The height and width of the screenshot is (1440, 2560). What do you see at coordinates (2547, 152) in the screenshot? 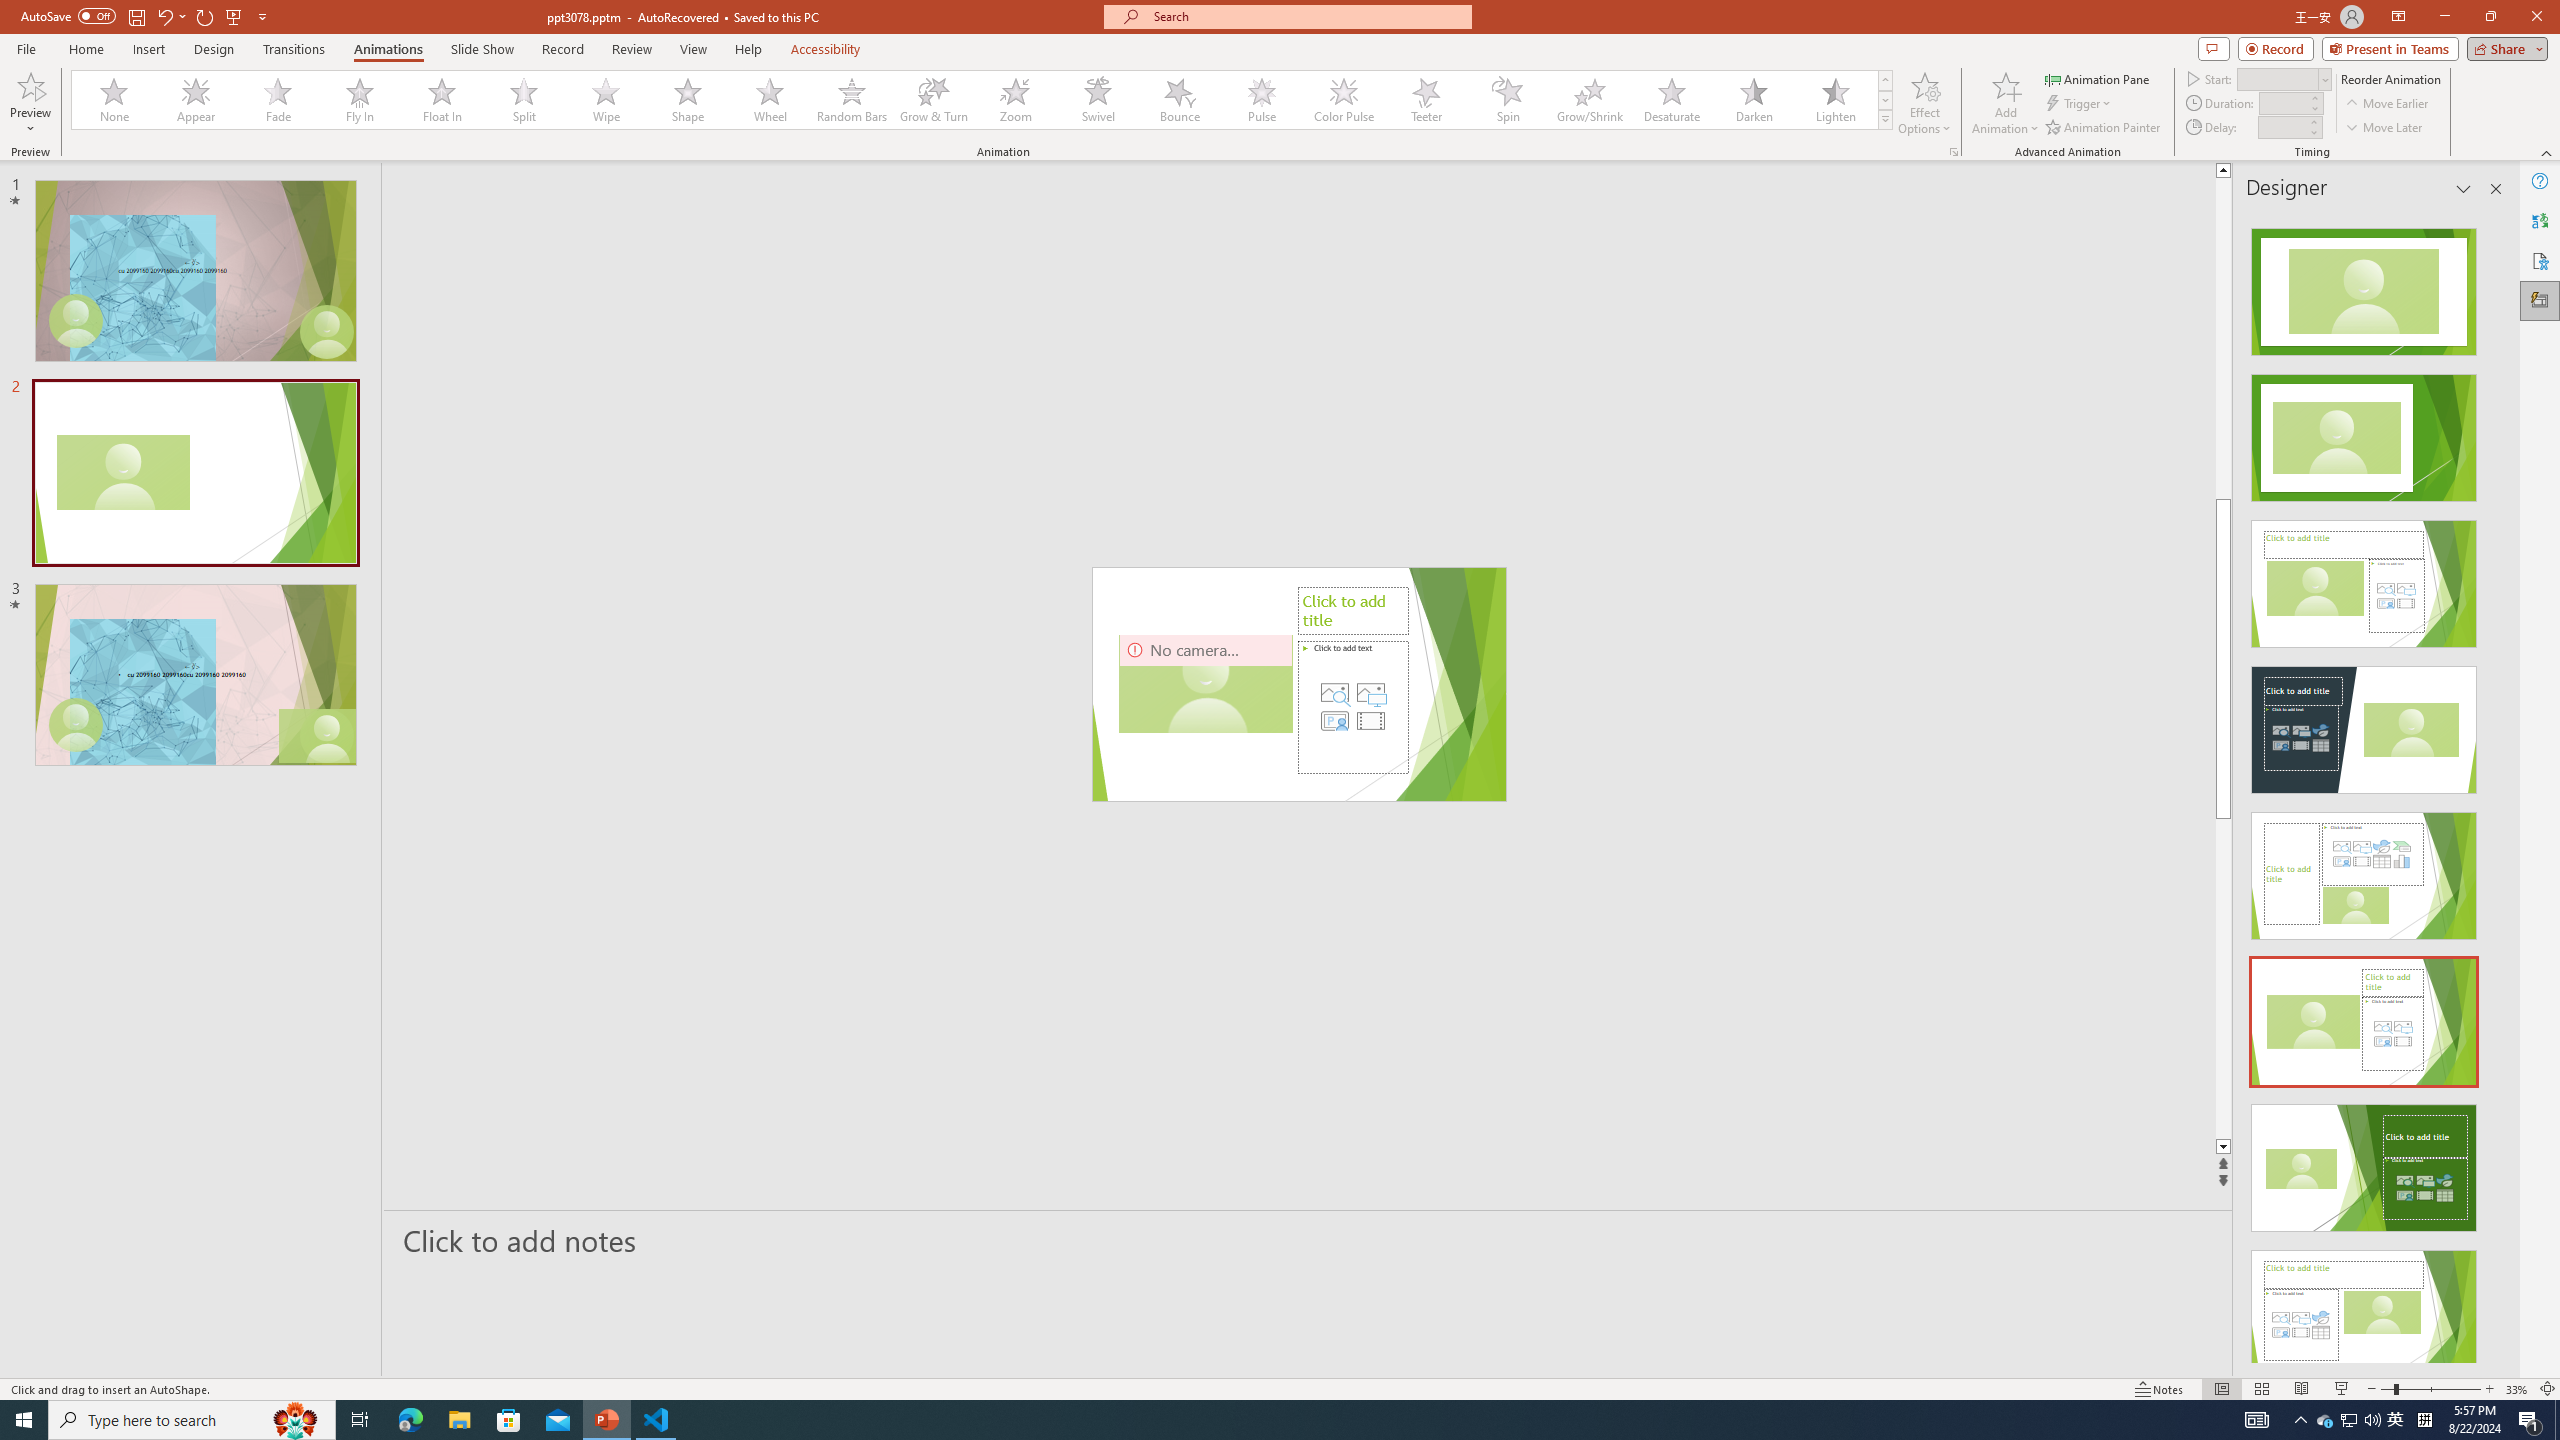
I see `Collapse the Ribbon` at bounding box center [2547, 152].